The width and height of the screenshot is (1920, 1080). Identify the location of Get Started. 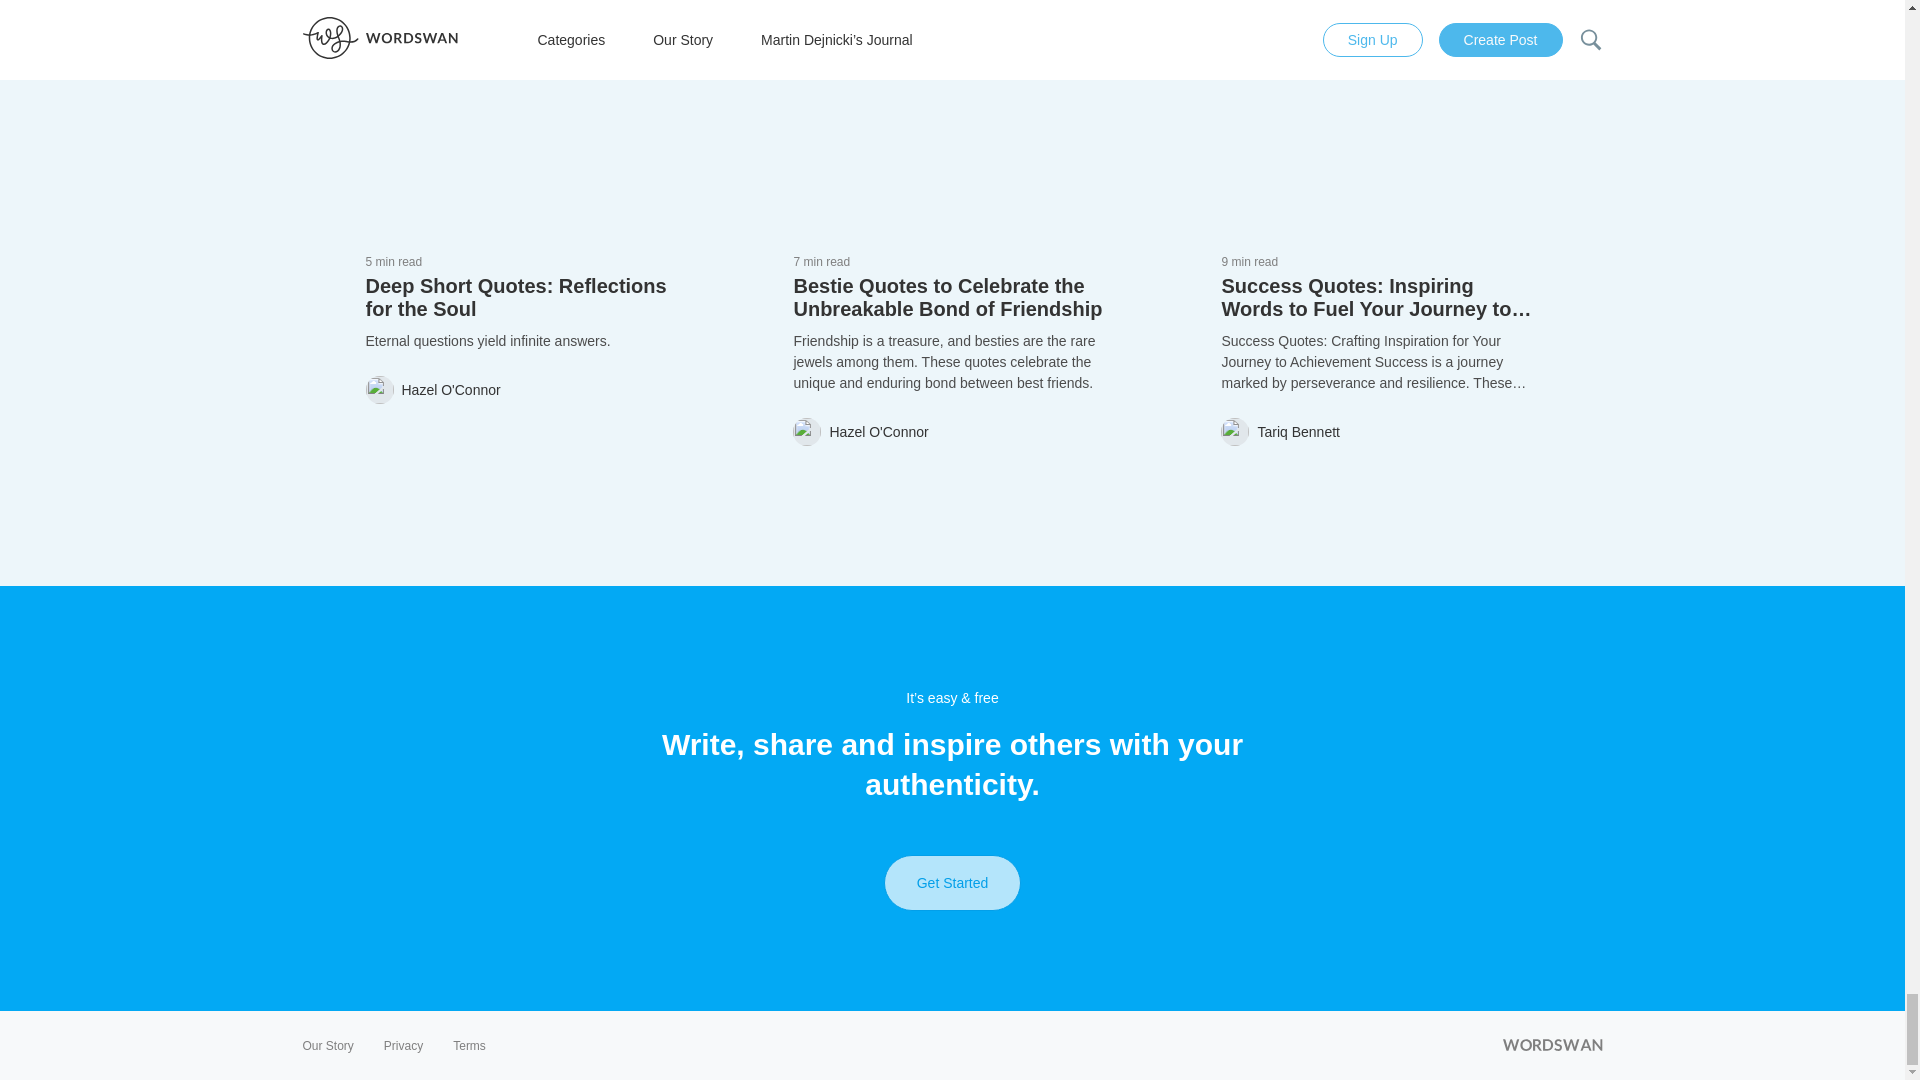
(952, 884).